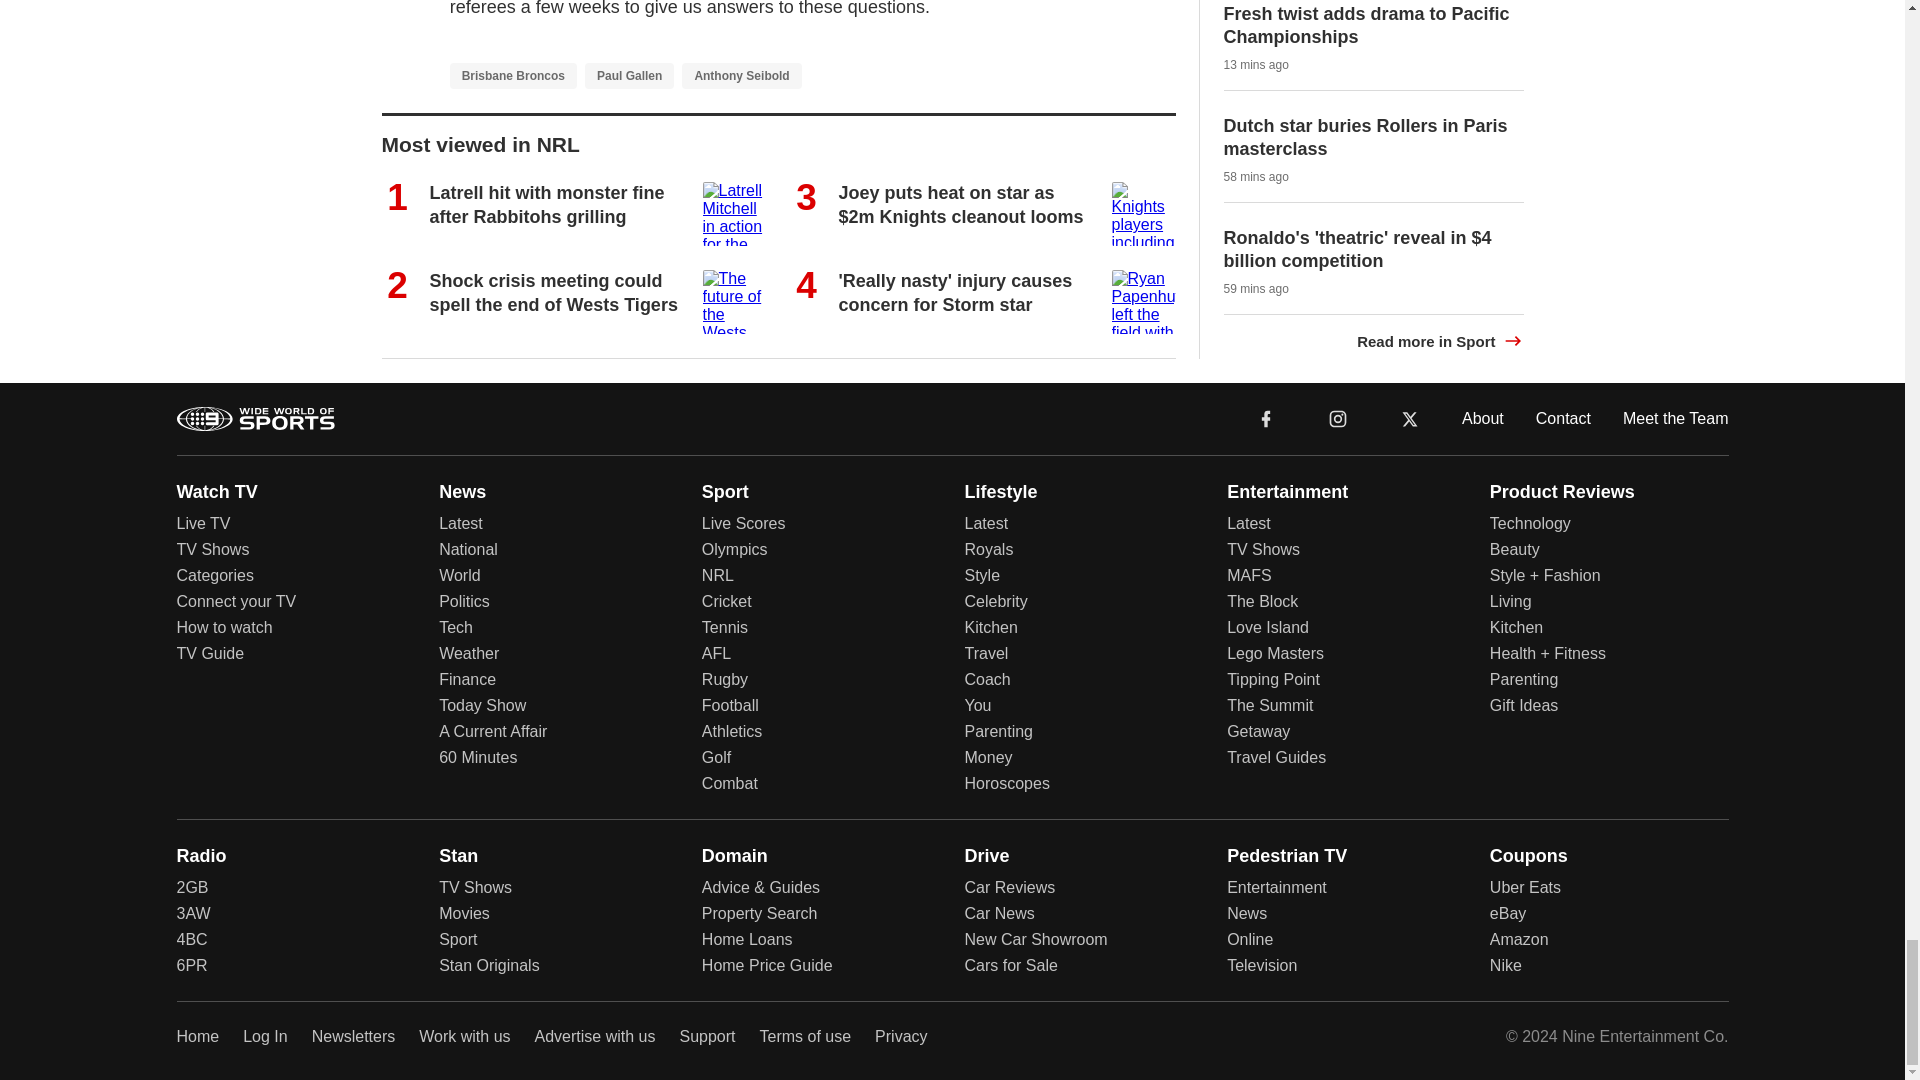 This screenshot has height=1080, width=1920. I want to click on Brisbane Broncos, so click(513, 75).